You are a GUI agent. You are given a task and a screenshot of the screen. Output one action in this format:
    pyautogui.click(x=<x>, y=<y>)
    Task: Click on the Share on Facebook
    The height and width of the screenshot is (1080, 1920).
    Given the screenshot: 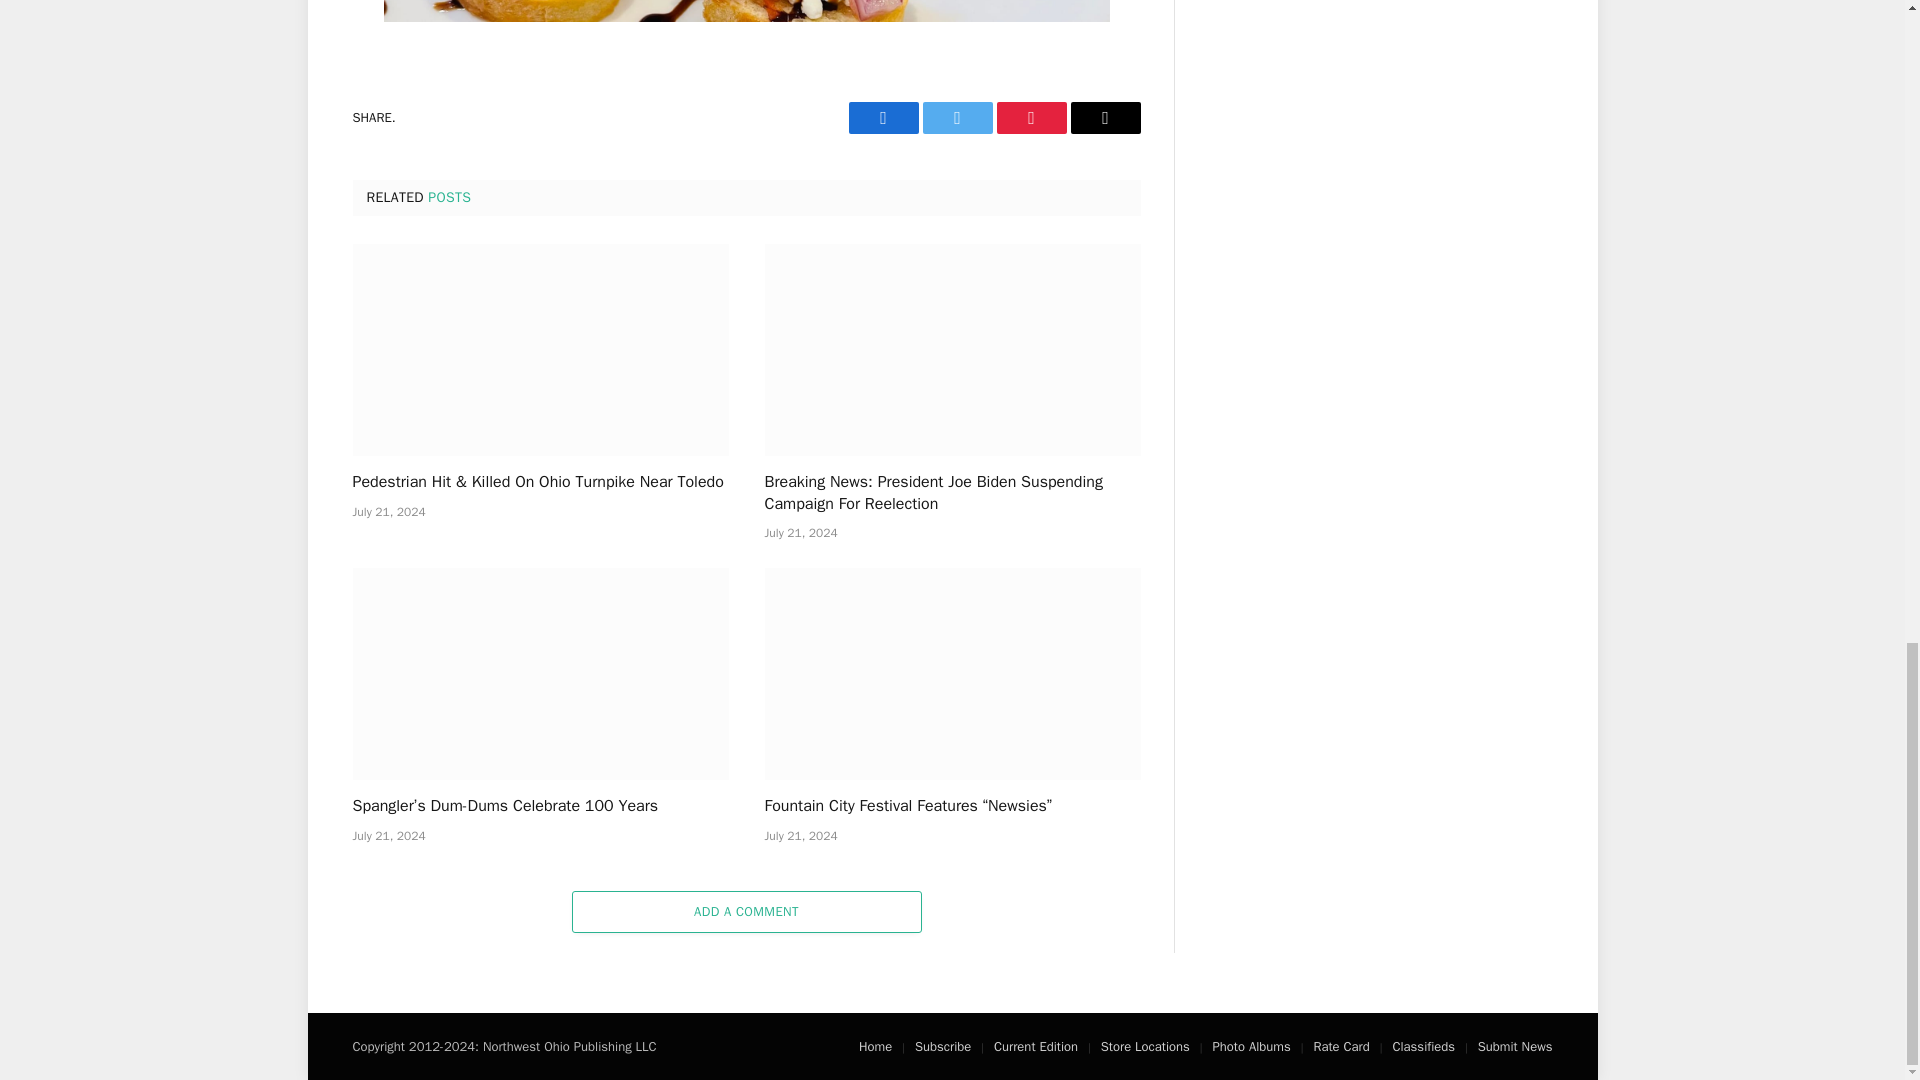 What is the action you would take?
    pyautogui.click(x=882, y=116)
    